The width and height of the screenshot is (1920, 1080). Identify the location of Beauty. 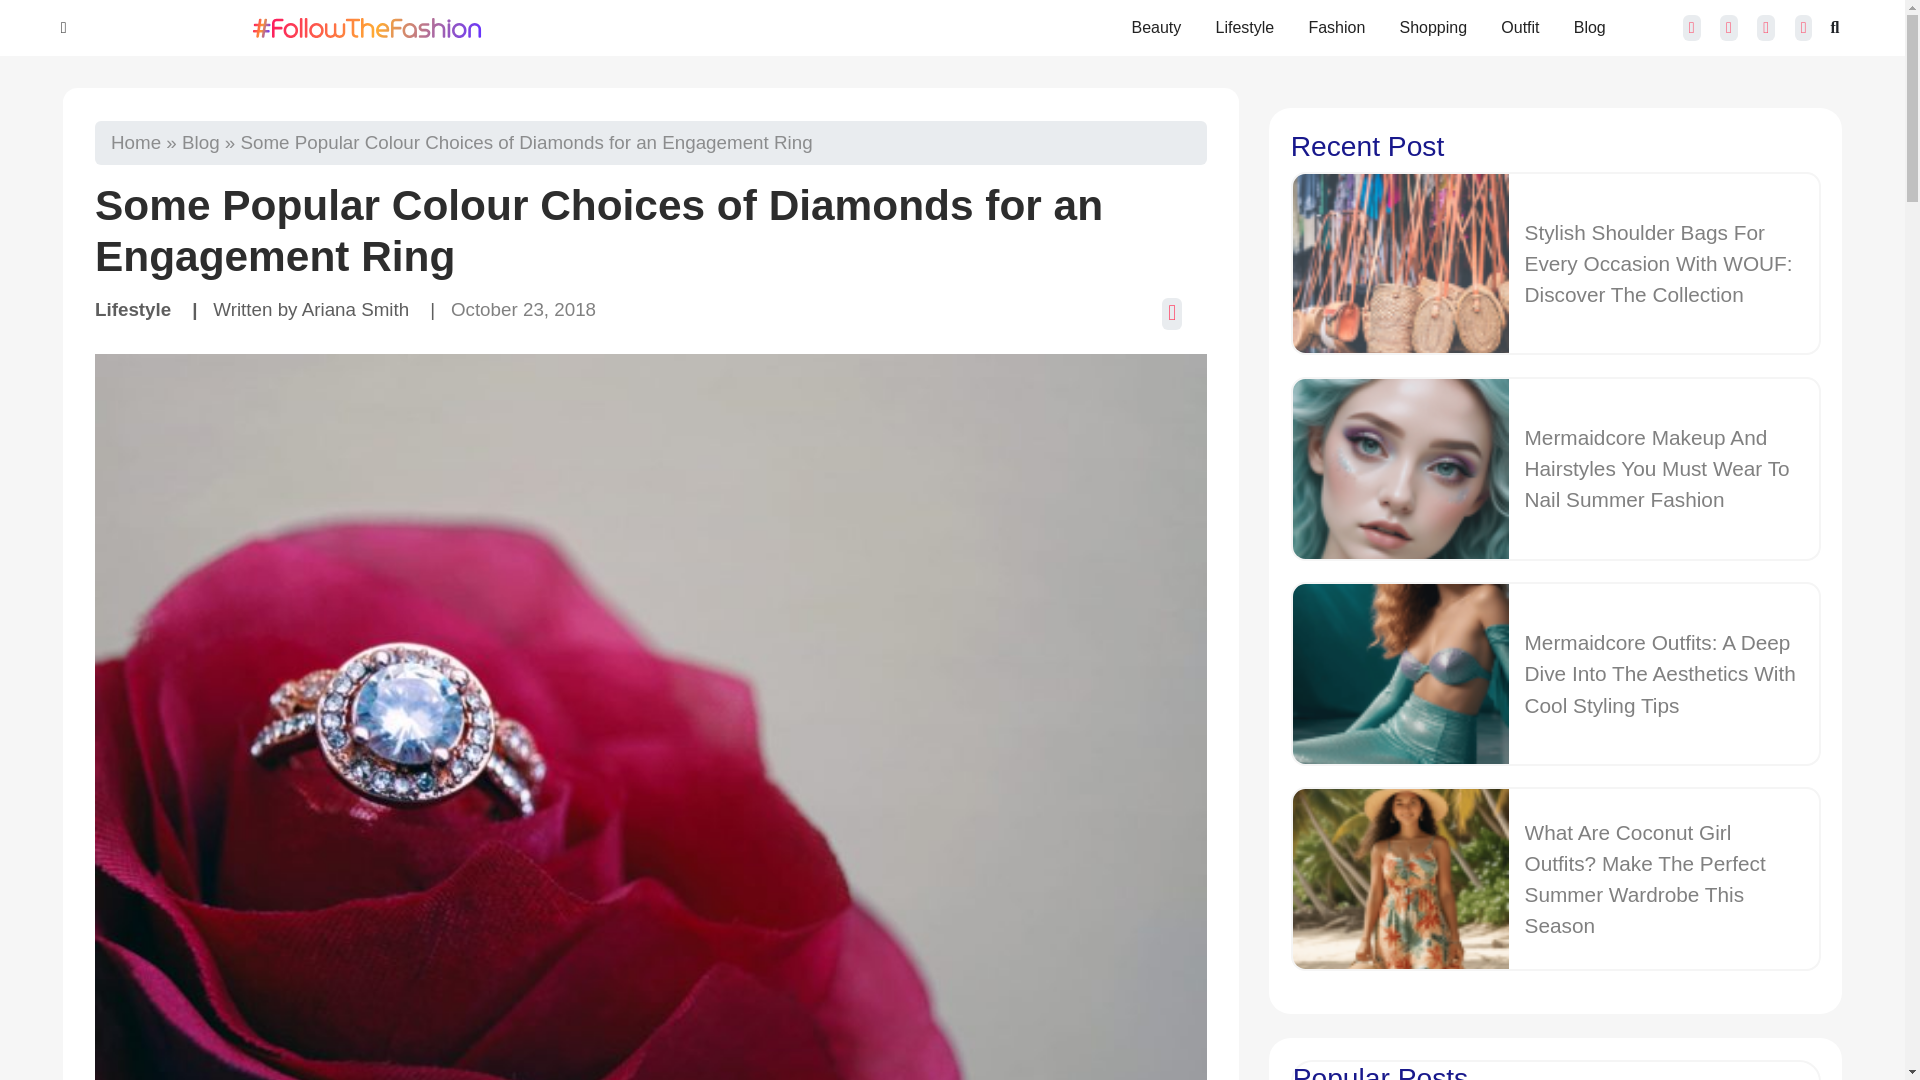
(1148, 28).